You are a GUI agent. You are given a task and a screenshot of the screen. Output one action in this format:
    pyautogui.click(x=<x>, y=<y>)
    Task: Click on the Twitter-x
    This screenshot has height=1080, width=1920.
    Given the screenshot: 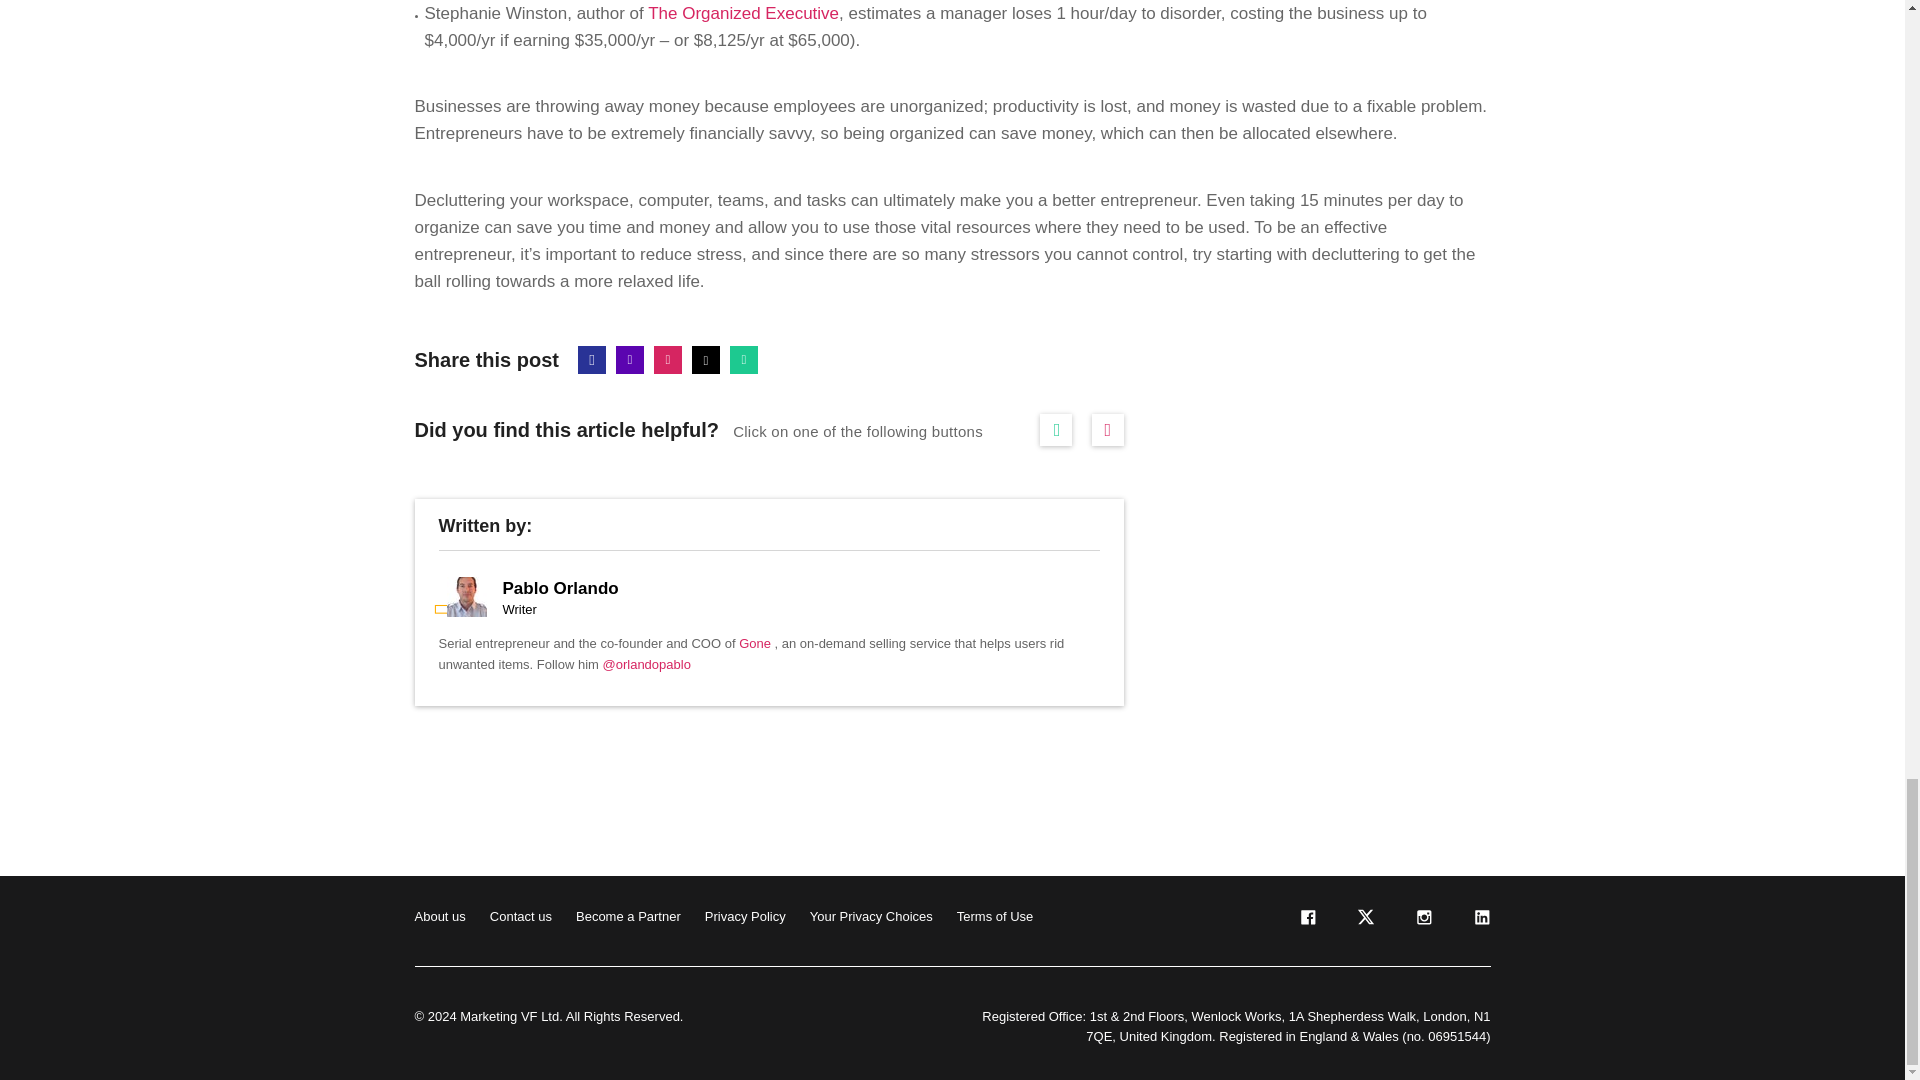 What is the action you would take?
    pyautogui.click(x=706, y=359)
    